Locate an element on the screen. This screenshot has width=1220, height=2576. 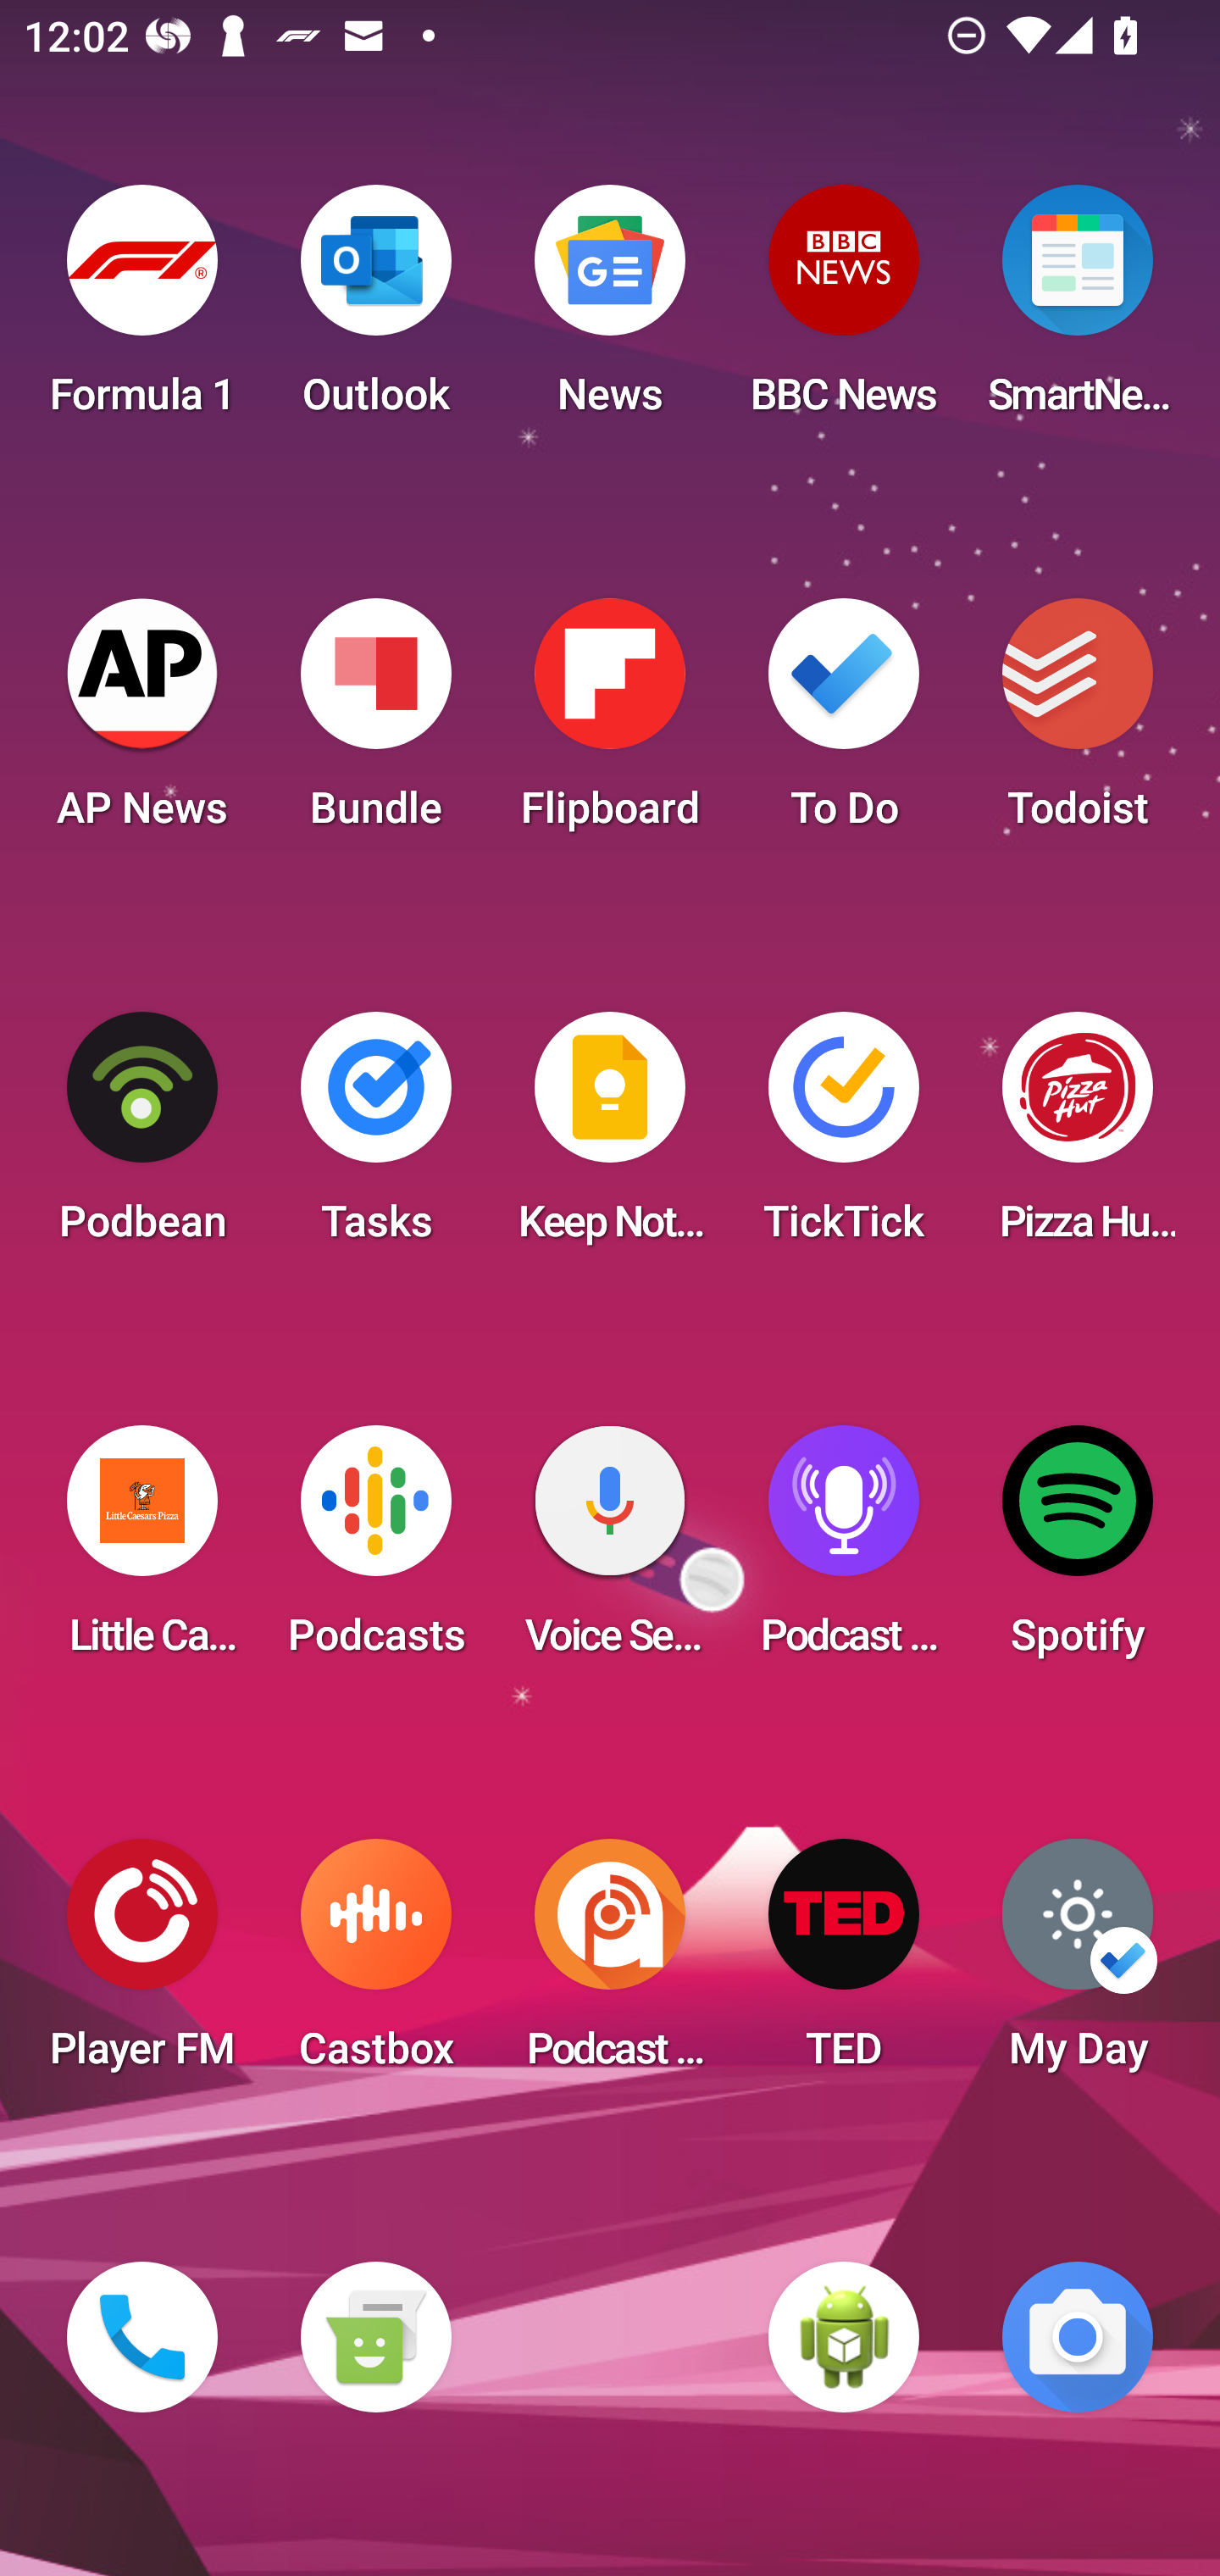
Outlook is located at coordinates (375, 310).